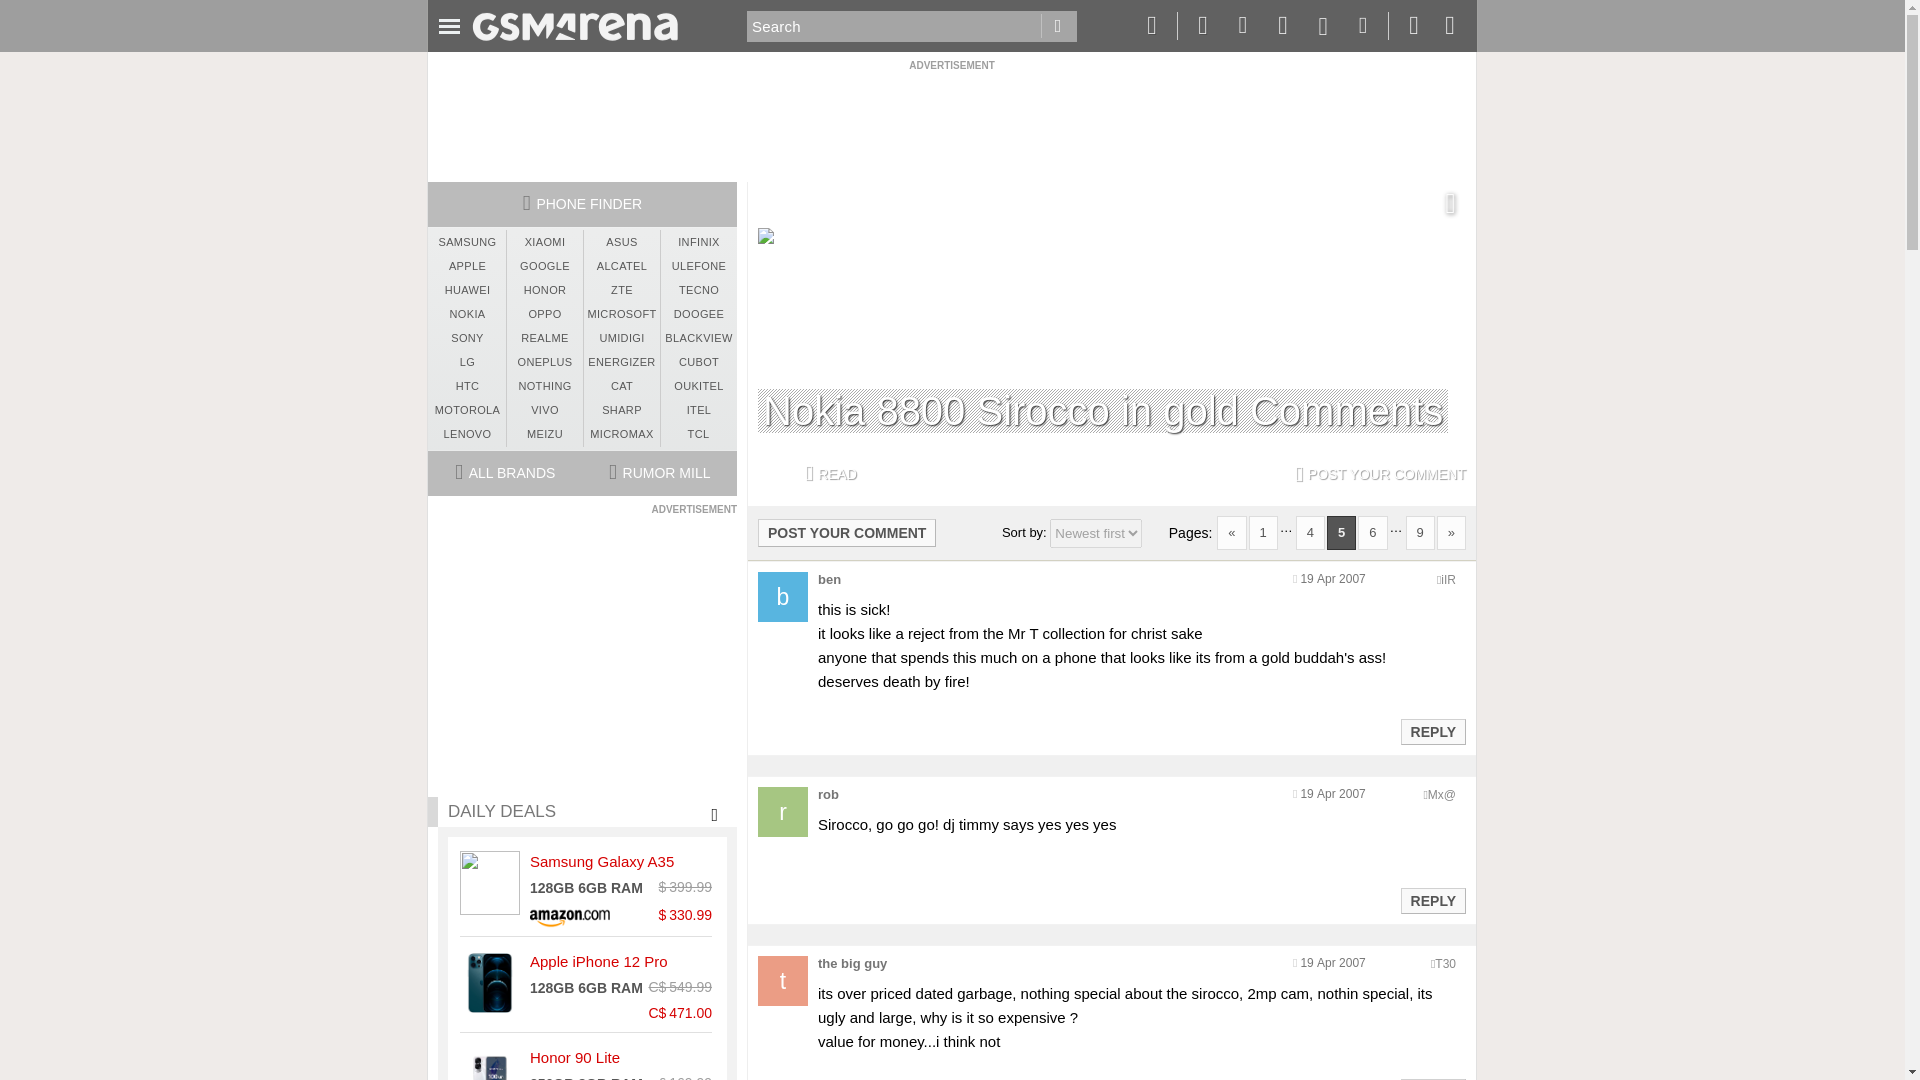 The width and height of the screenshot is (1920, 1080). Describe the element at coordinates (1380, 474) in the screenshot. I see `POST YOUR COMMENT` at that location.